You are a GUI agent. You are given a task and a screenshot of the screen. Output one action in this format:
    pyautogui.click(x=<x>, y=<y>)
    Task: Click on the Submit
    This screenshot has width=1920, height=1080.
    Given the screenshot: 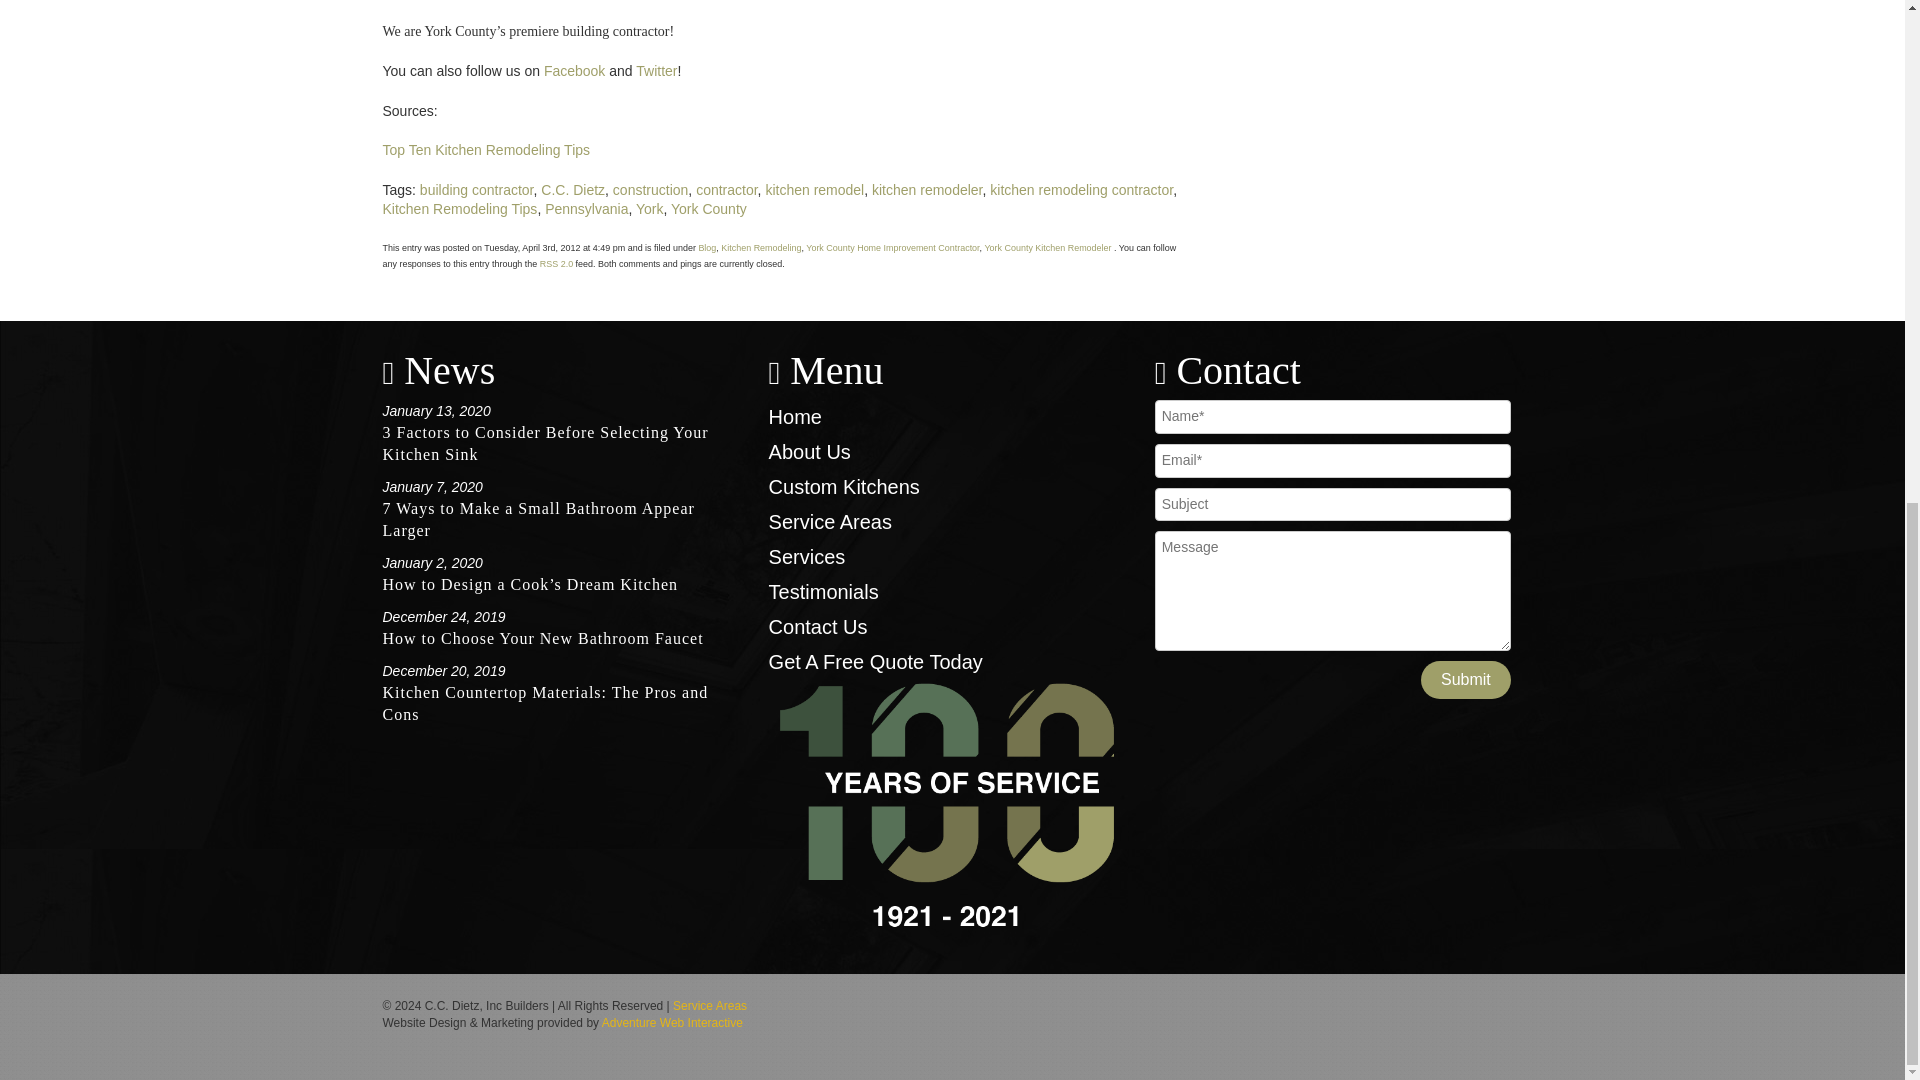 What is the action you would take?
    pyautogui.click(x=1466, y=679)
    